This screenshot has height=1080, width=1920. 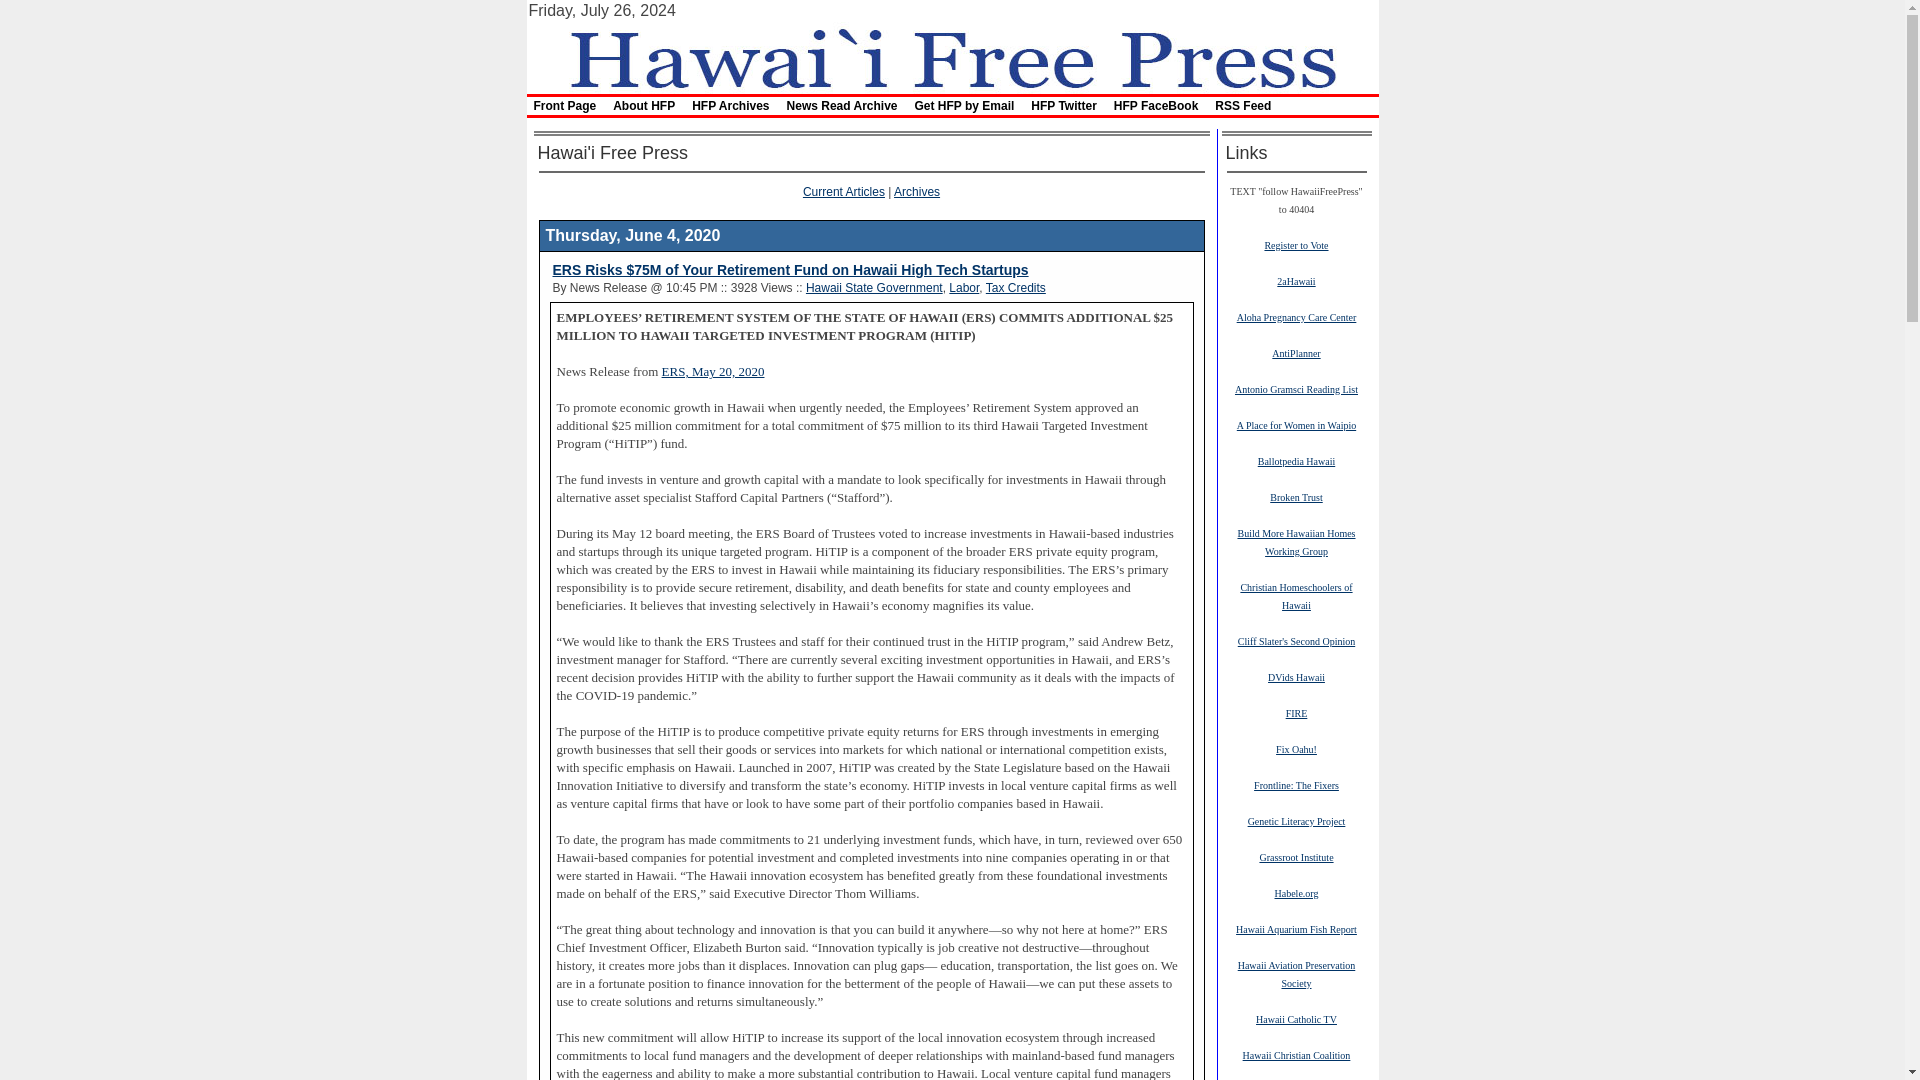 What do you see at coordinates (1296, 281) in the screenshot?
I see `2aHawaii` at bounding box center [1296, 281].